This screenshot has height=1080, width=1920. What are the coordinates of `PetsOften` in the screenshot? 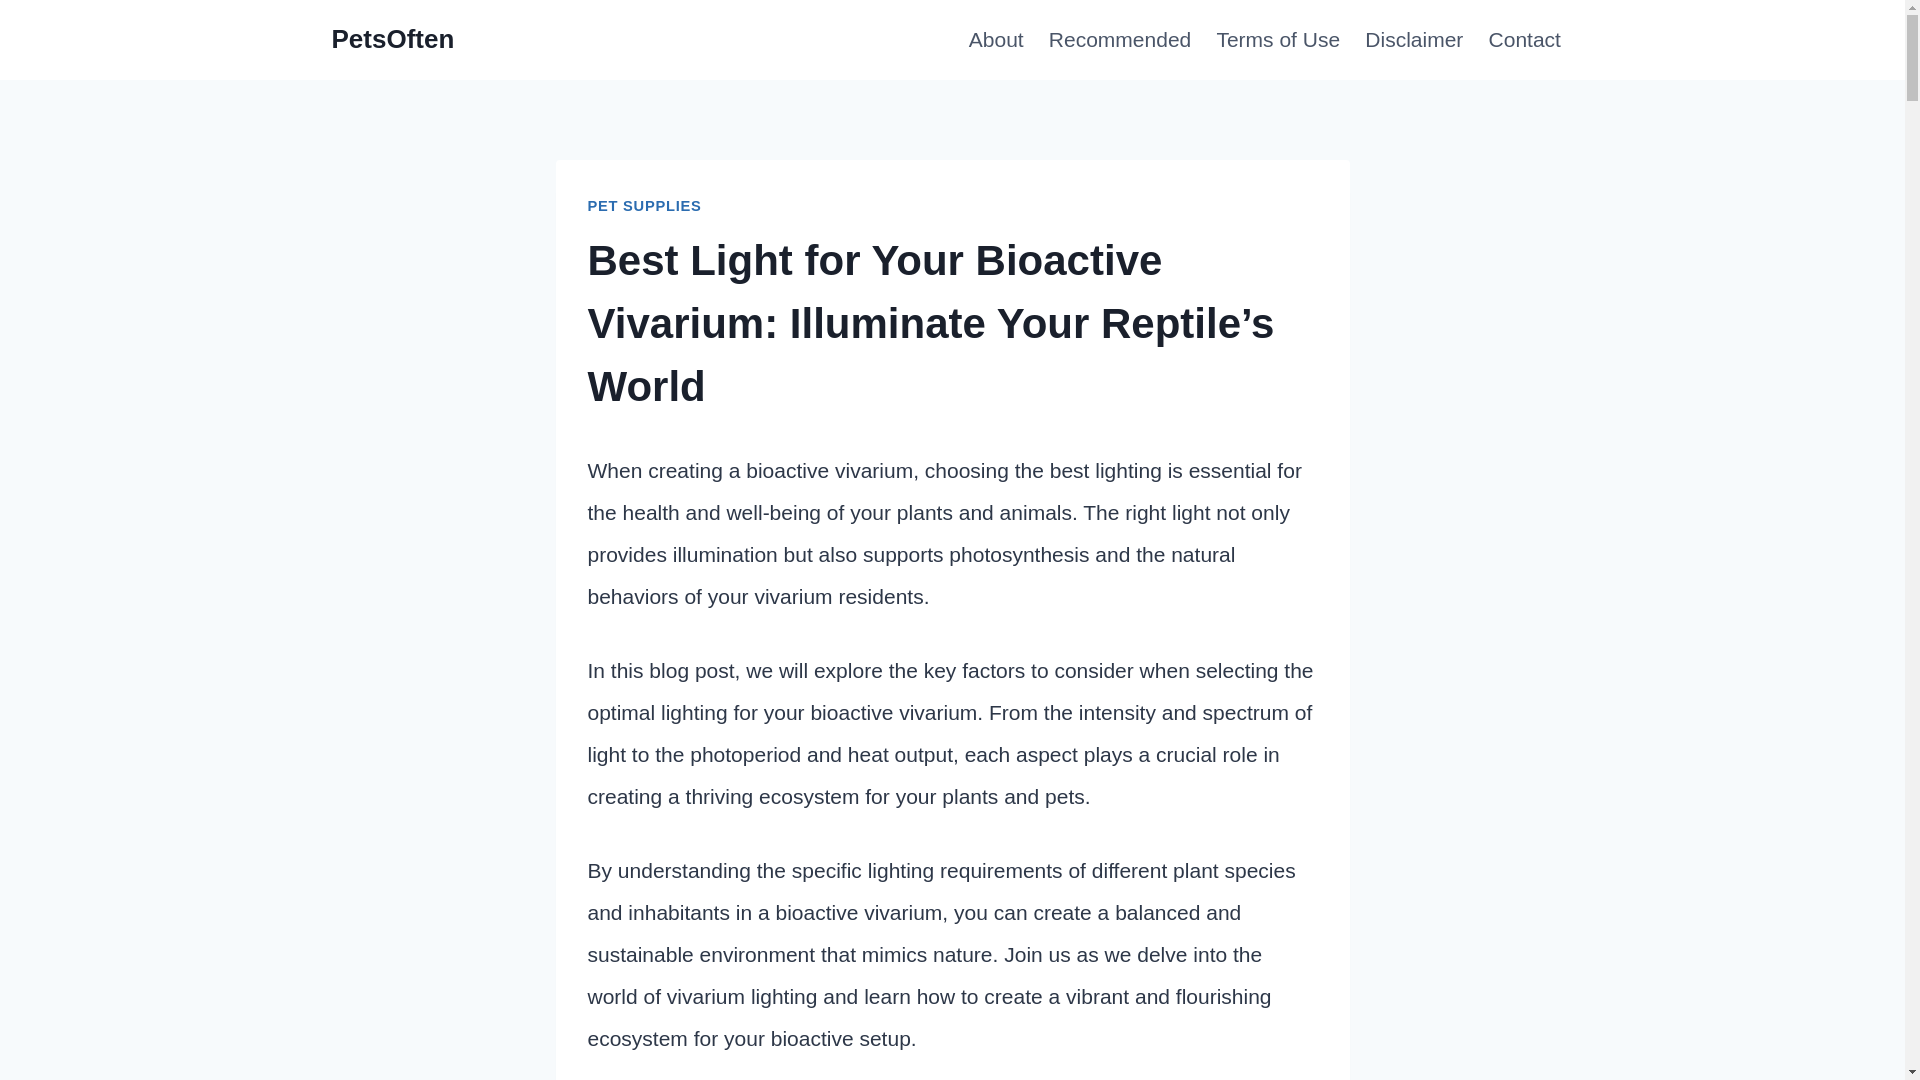 It's located at (394, 39).